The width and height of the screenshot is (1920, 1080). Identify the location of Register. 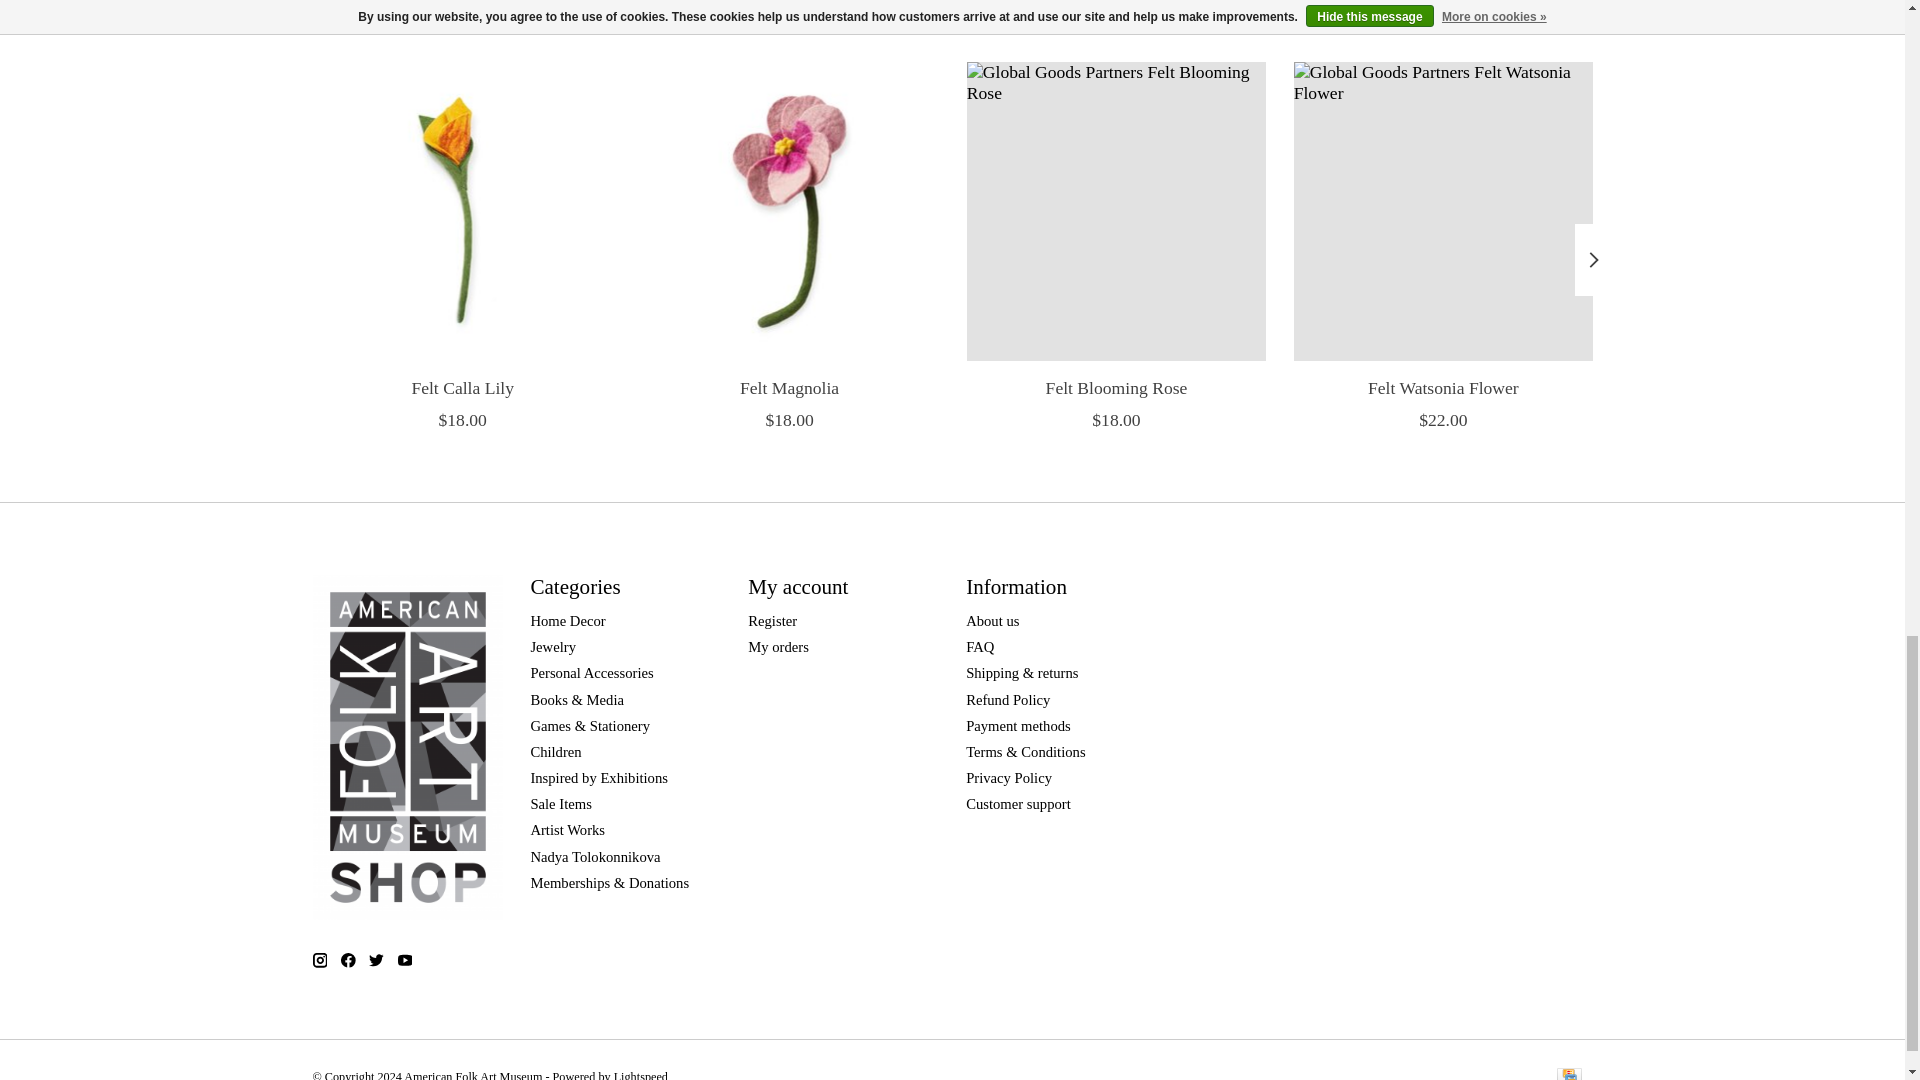
(772, 620).